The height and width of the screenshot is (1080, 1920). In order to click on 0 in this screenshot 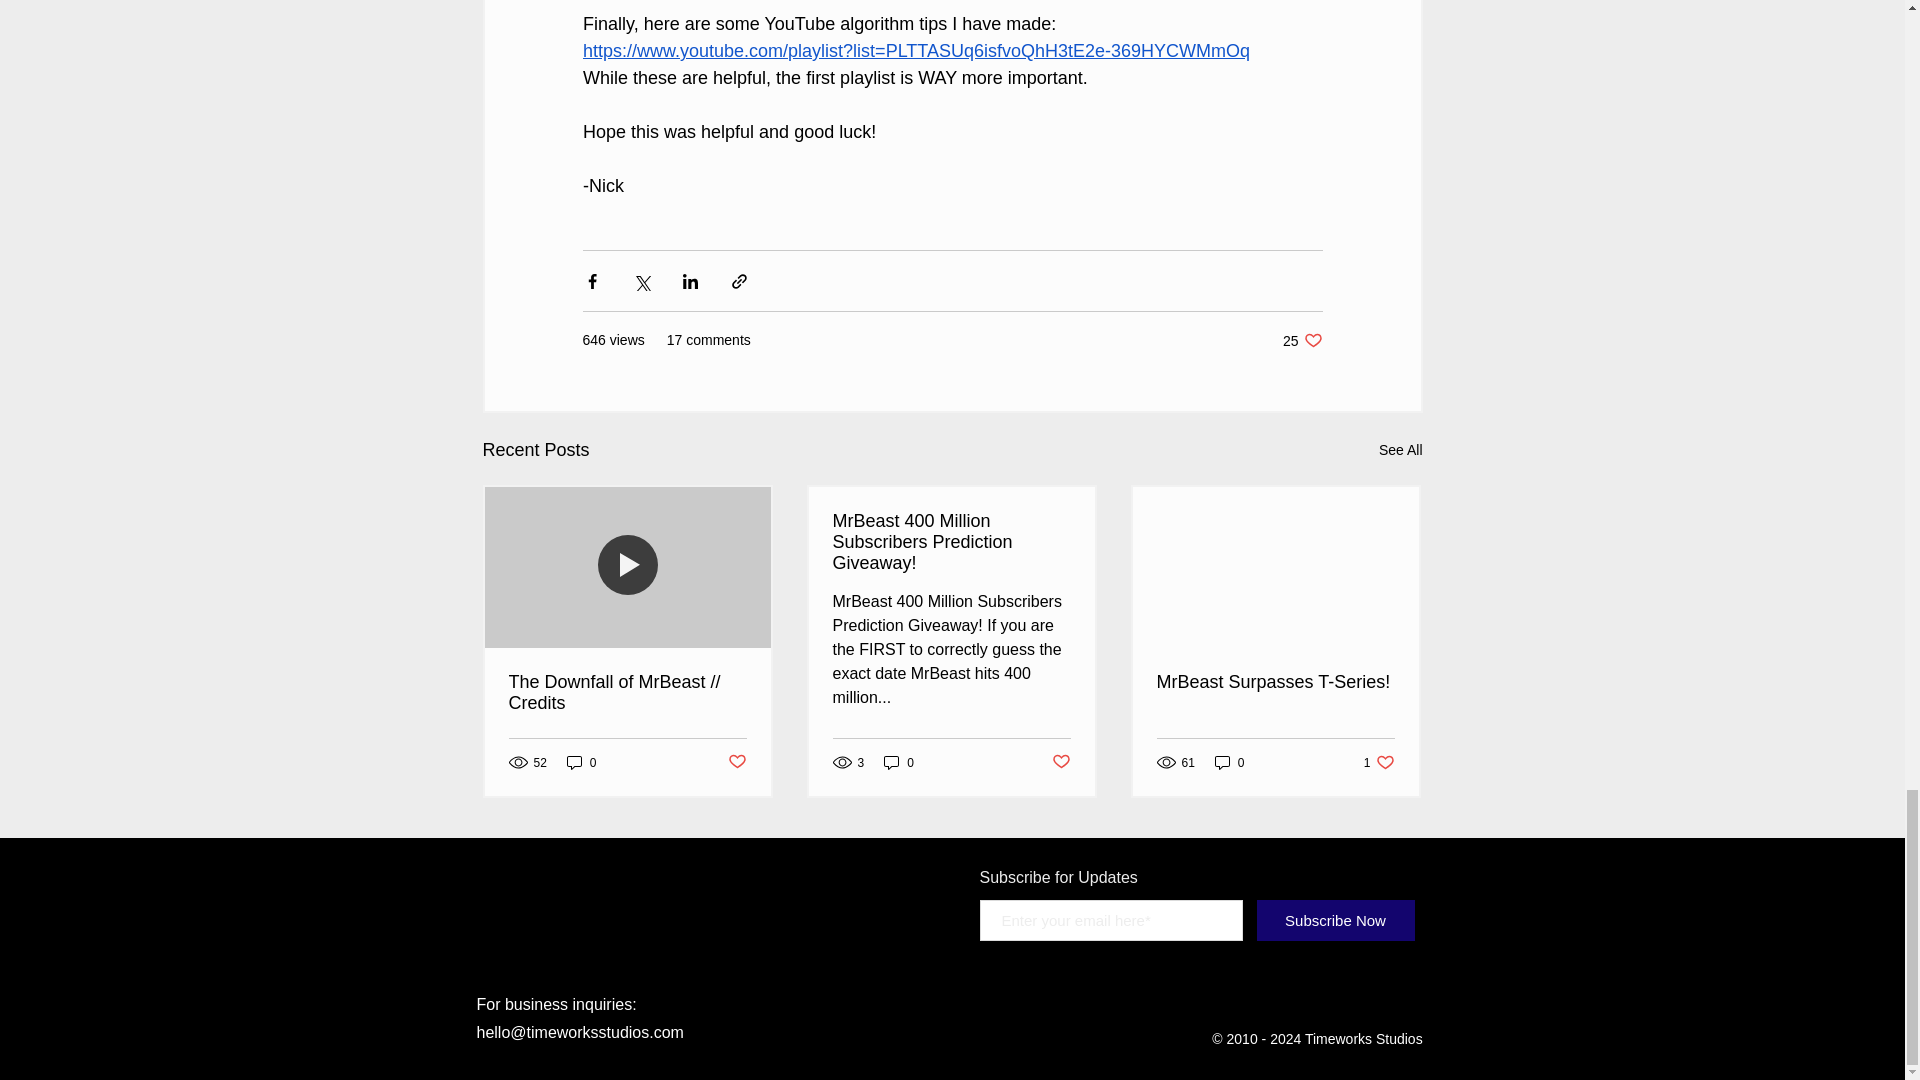, I will do `click(898, 762)`.